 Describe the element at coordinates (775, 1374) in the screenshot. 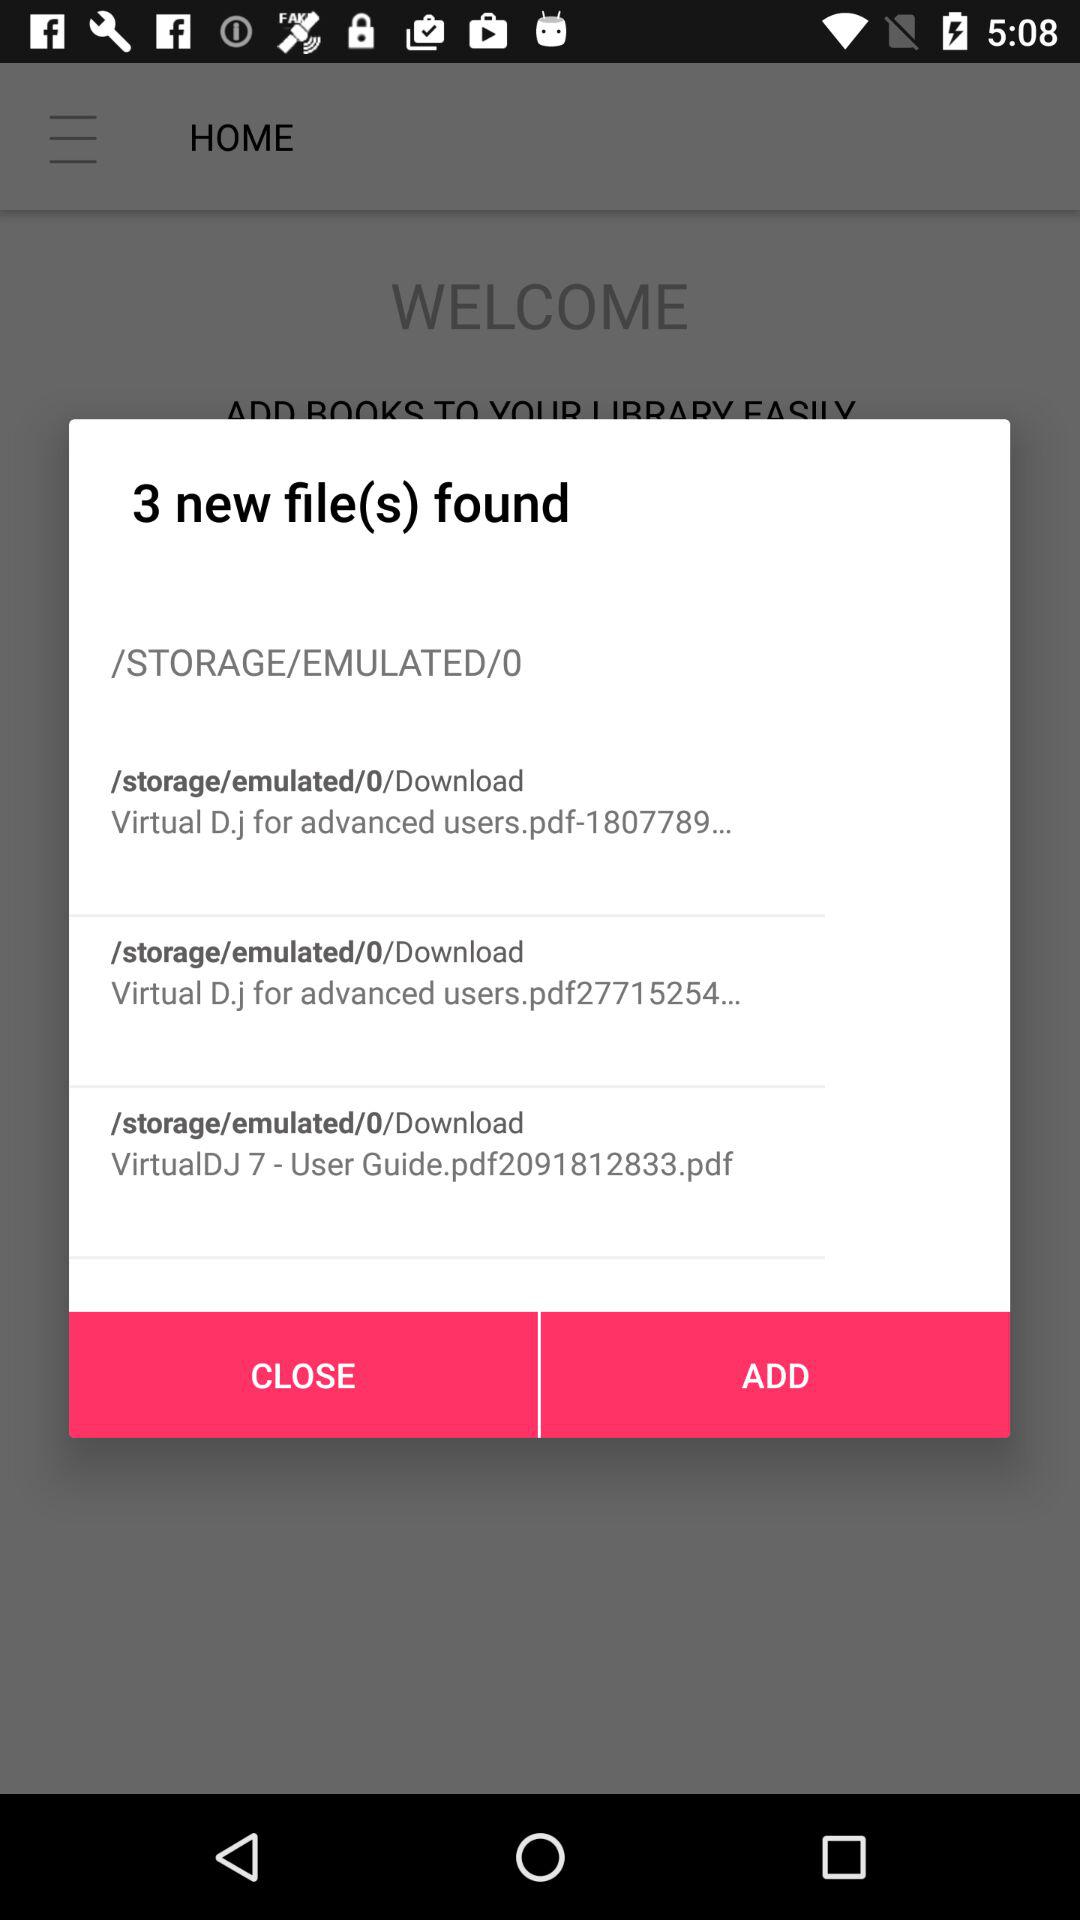

I see `tap add icon` at that location.